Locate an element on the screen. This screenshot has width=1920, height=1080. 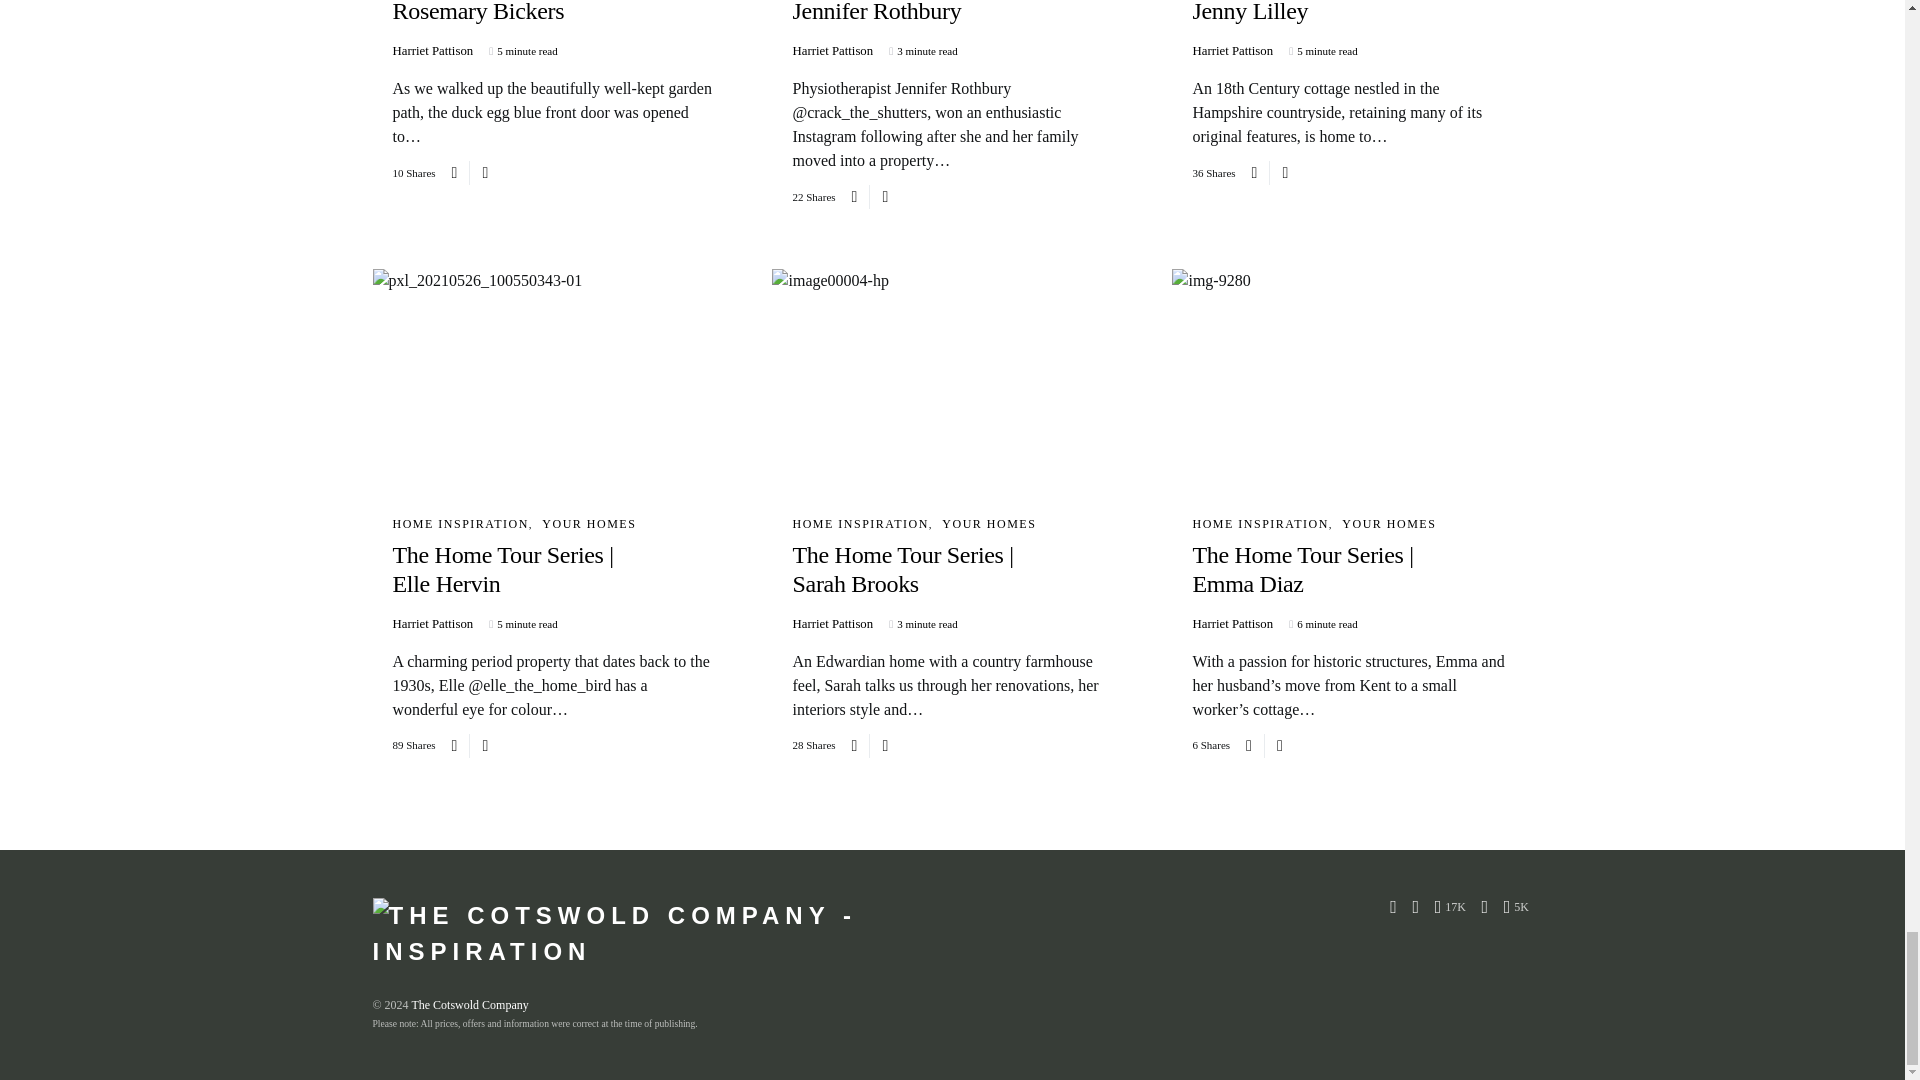
View all posts by Harriet Pattison is located at coordinates (432, 51).